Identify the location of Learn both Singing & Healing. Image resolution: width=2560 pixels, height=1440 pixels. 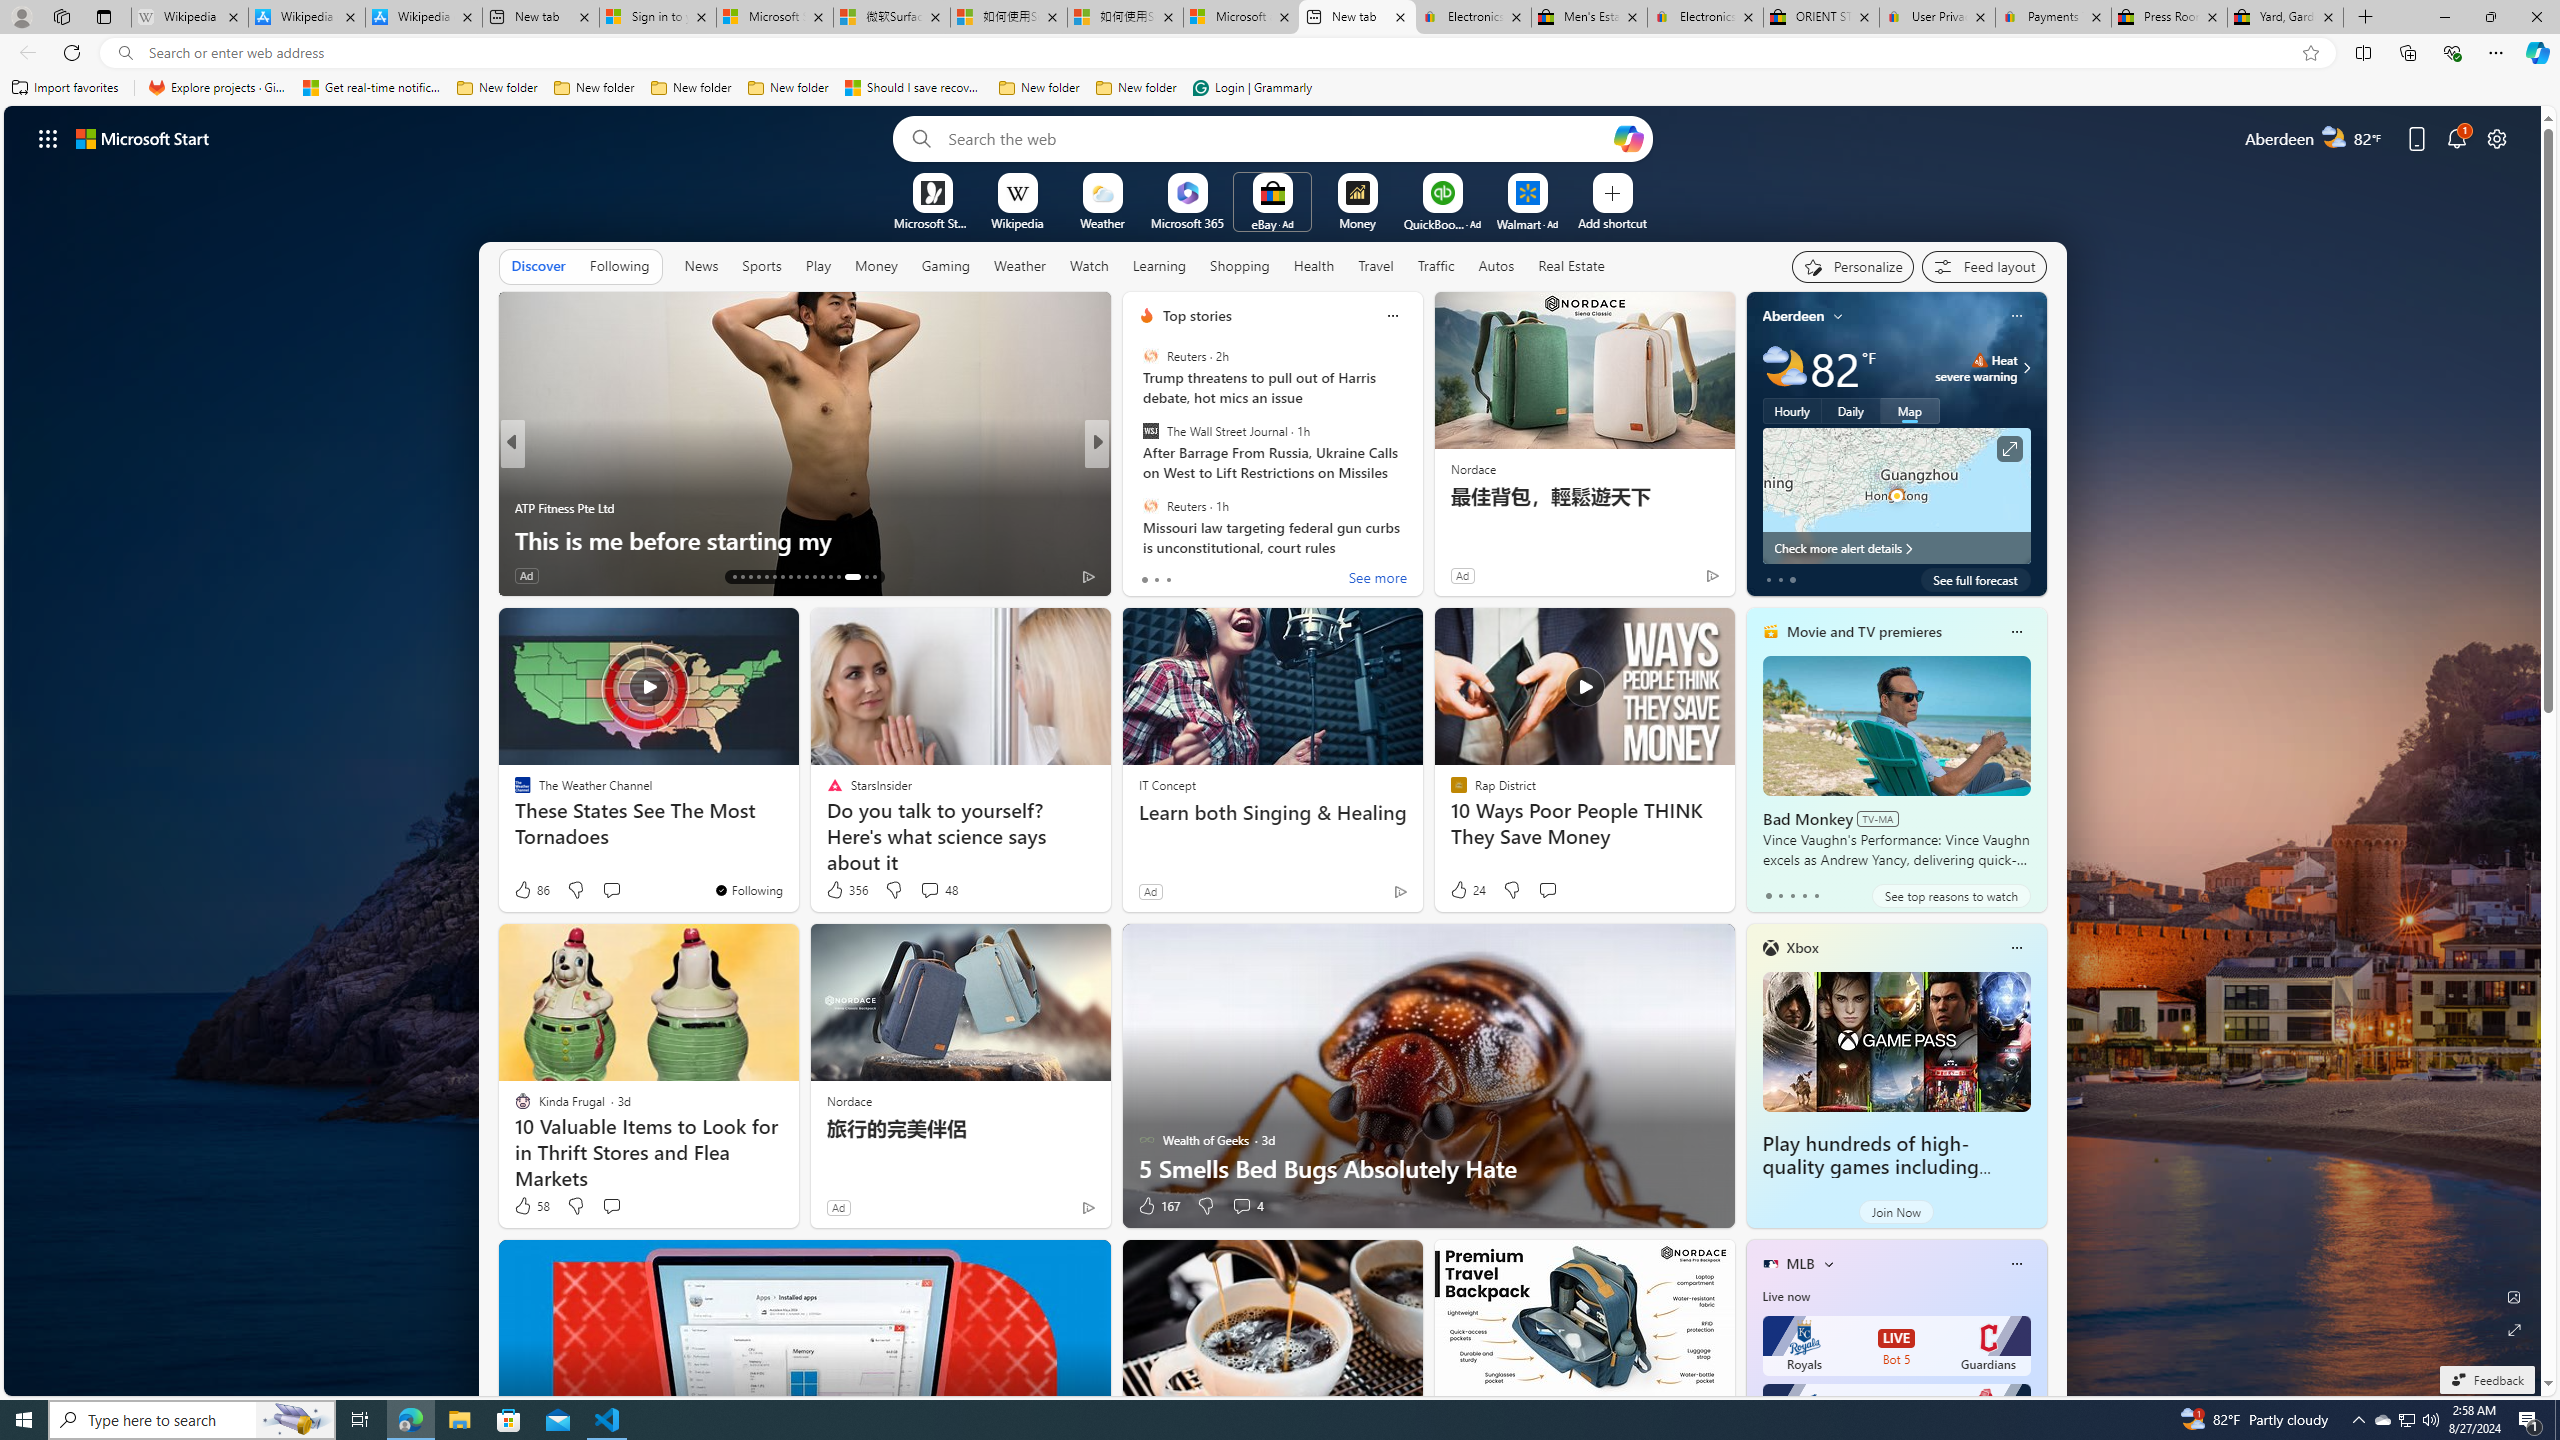
(1274, 812).